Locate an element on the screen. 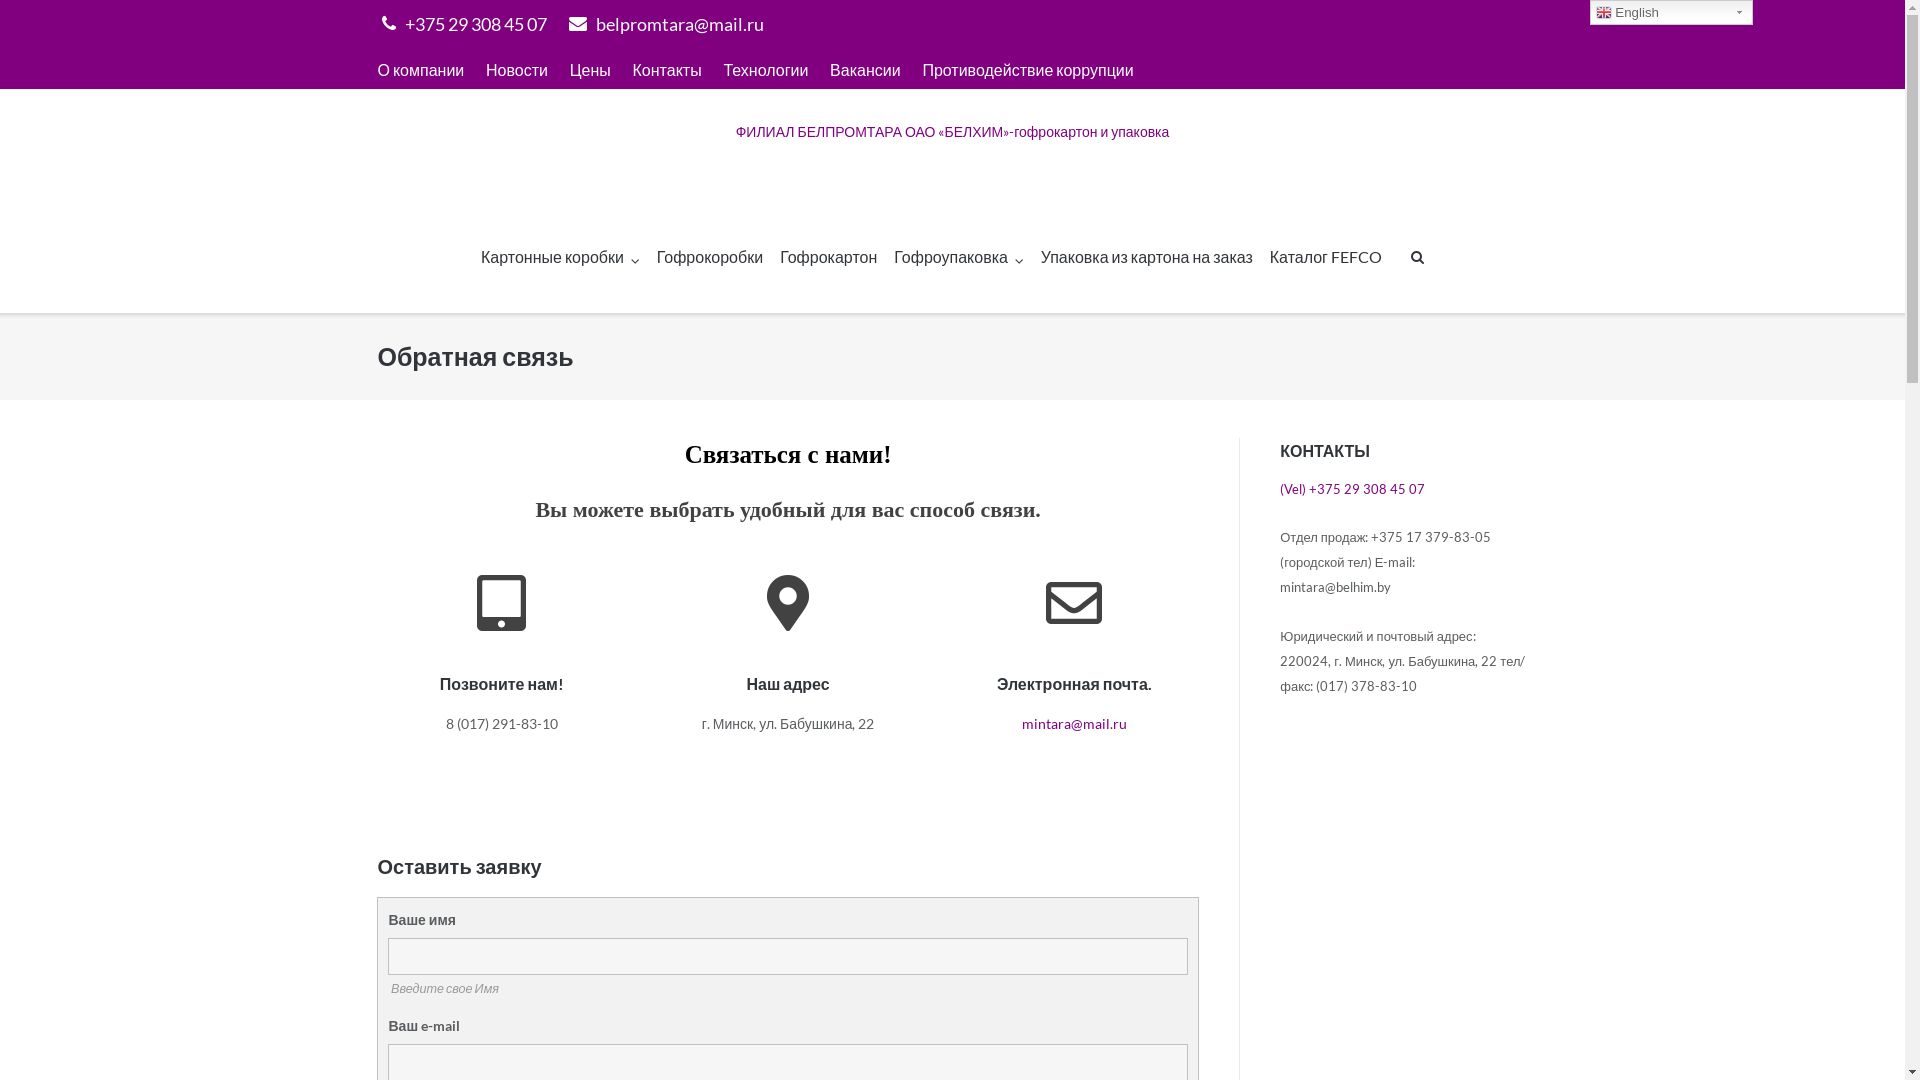 The image size is (1920, 1080). +375 29 308 45 07 is located at coordinates (464, 24).